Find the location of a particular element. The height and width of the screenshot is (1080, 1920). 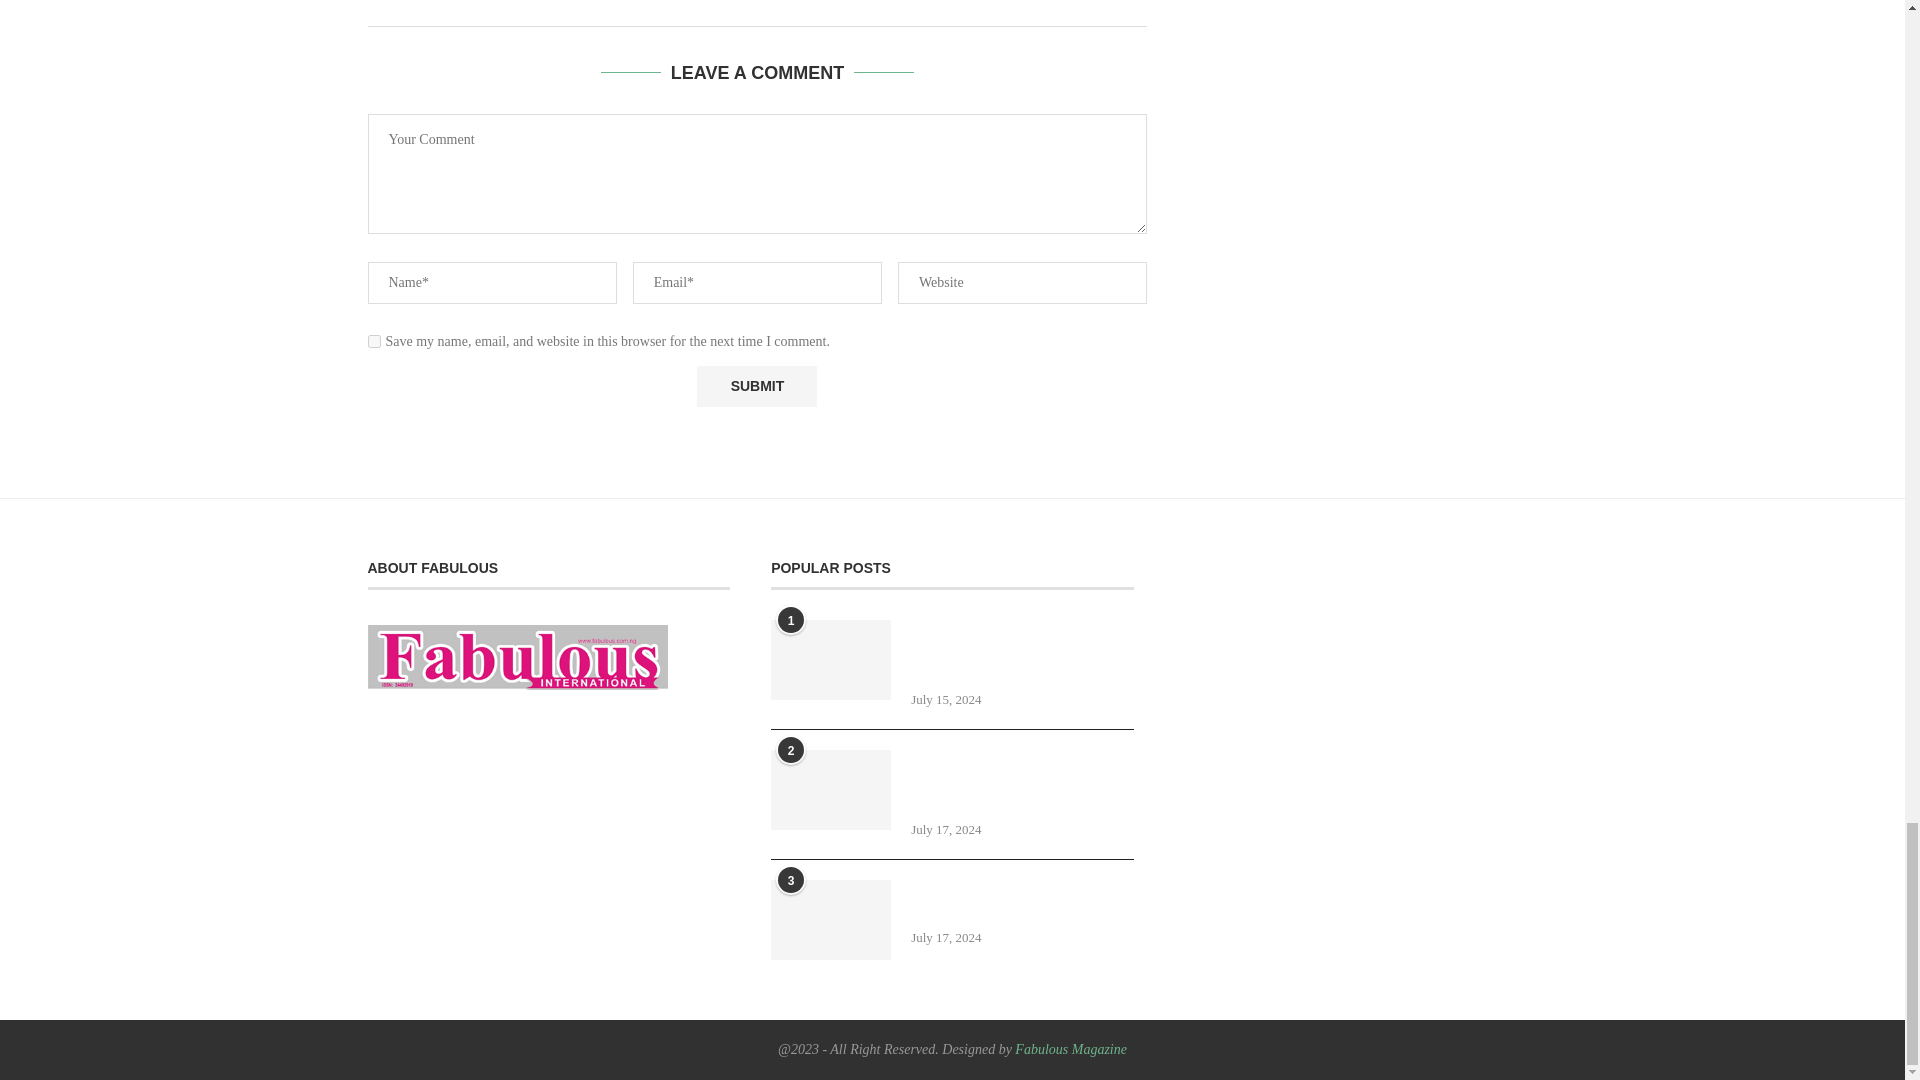

yes is located at coordinates (374, 340).